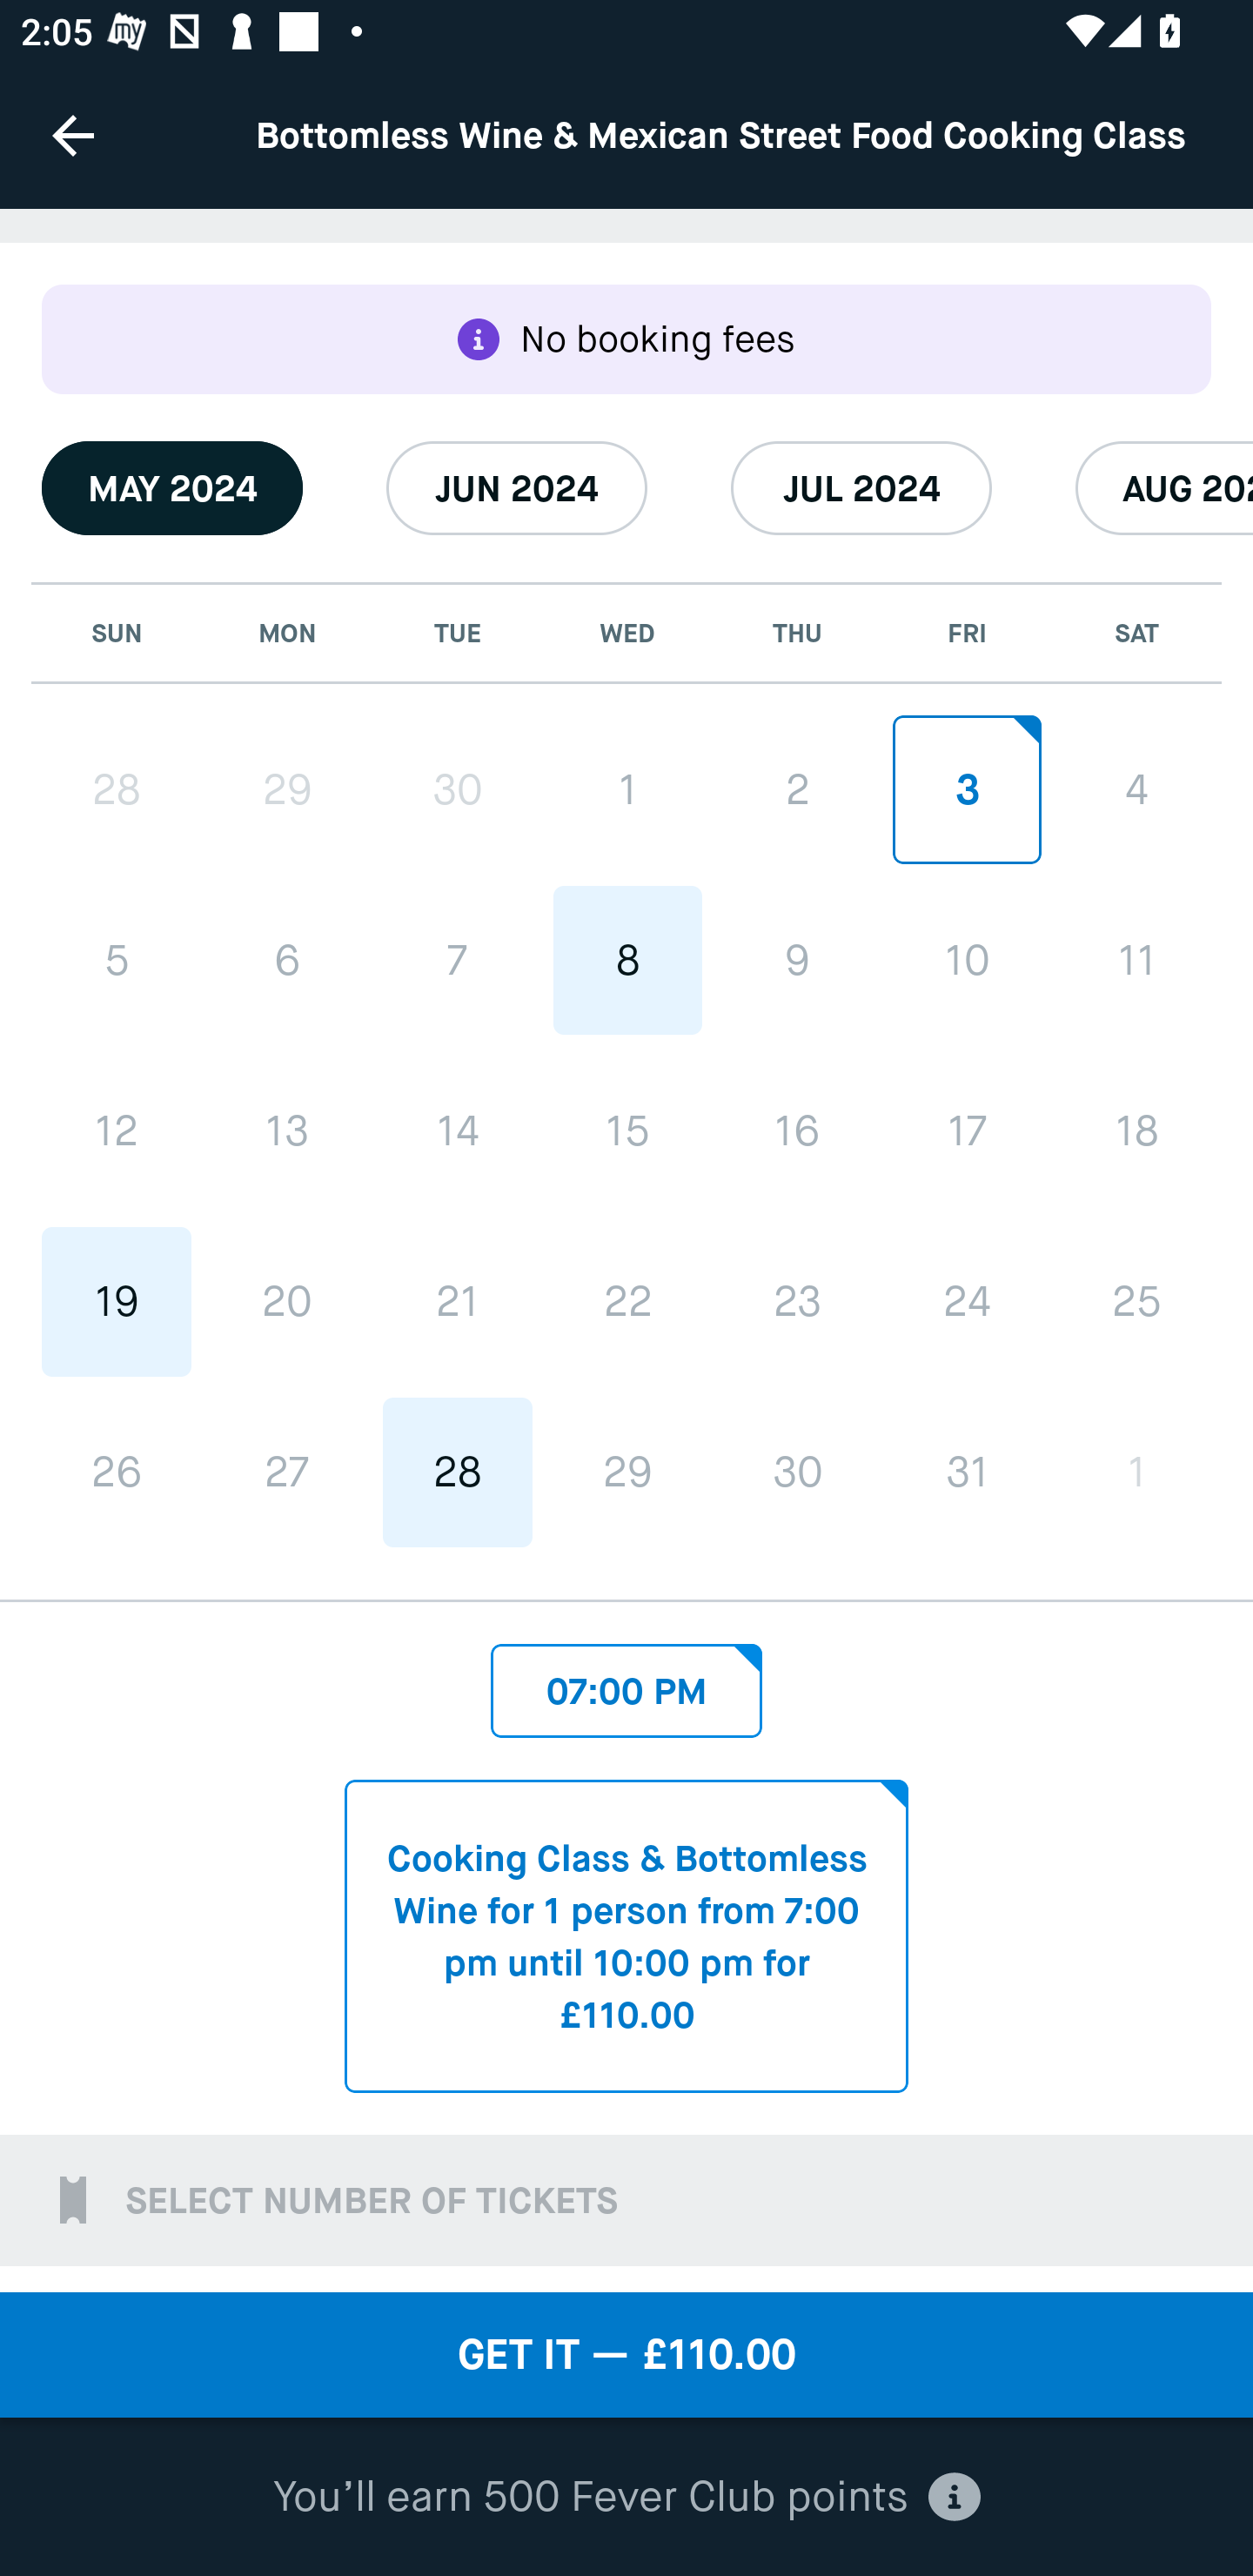 Image resolution: width=1253 pixels, height=2576 pixels. I want to click on 7, so click(458, 961).